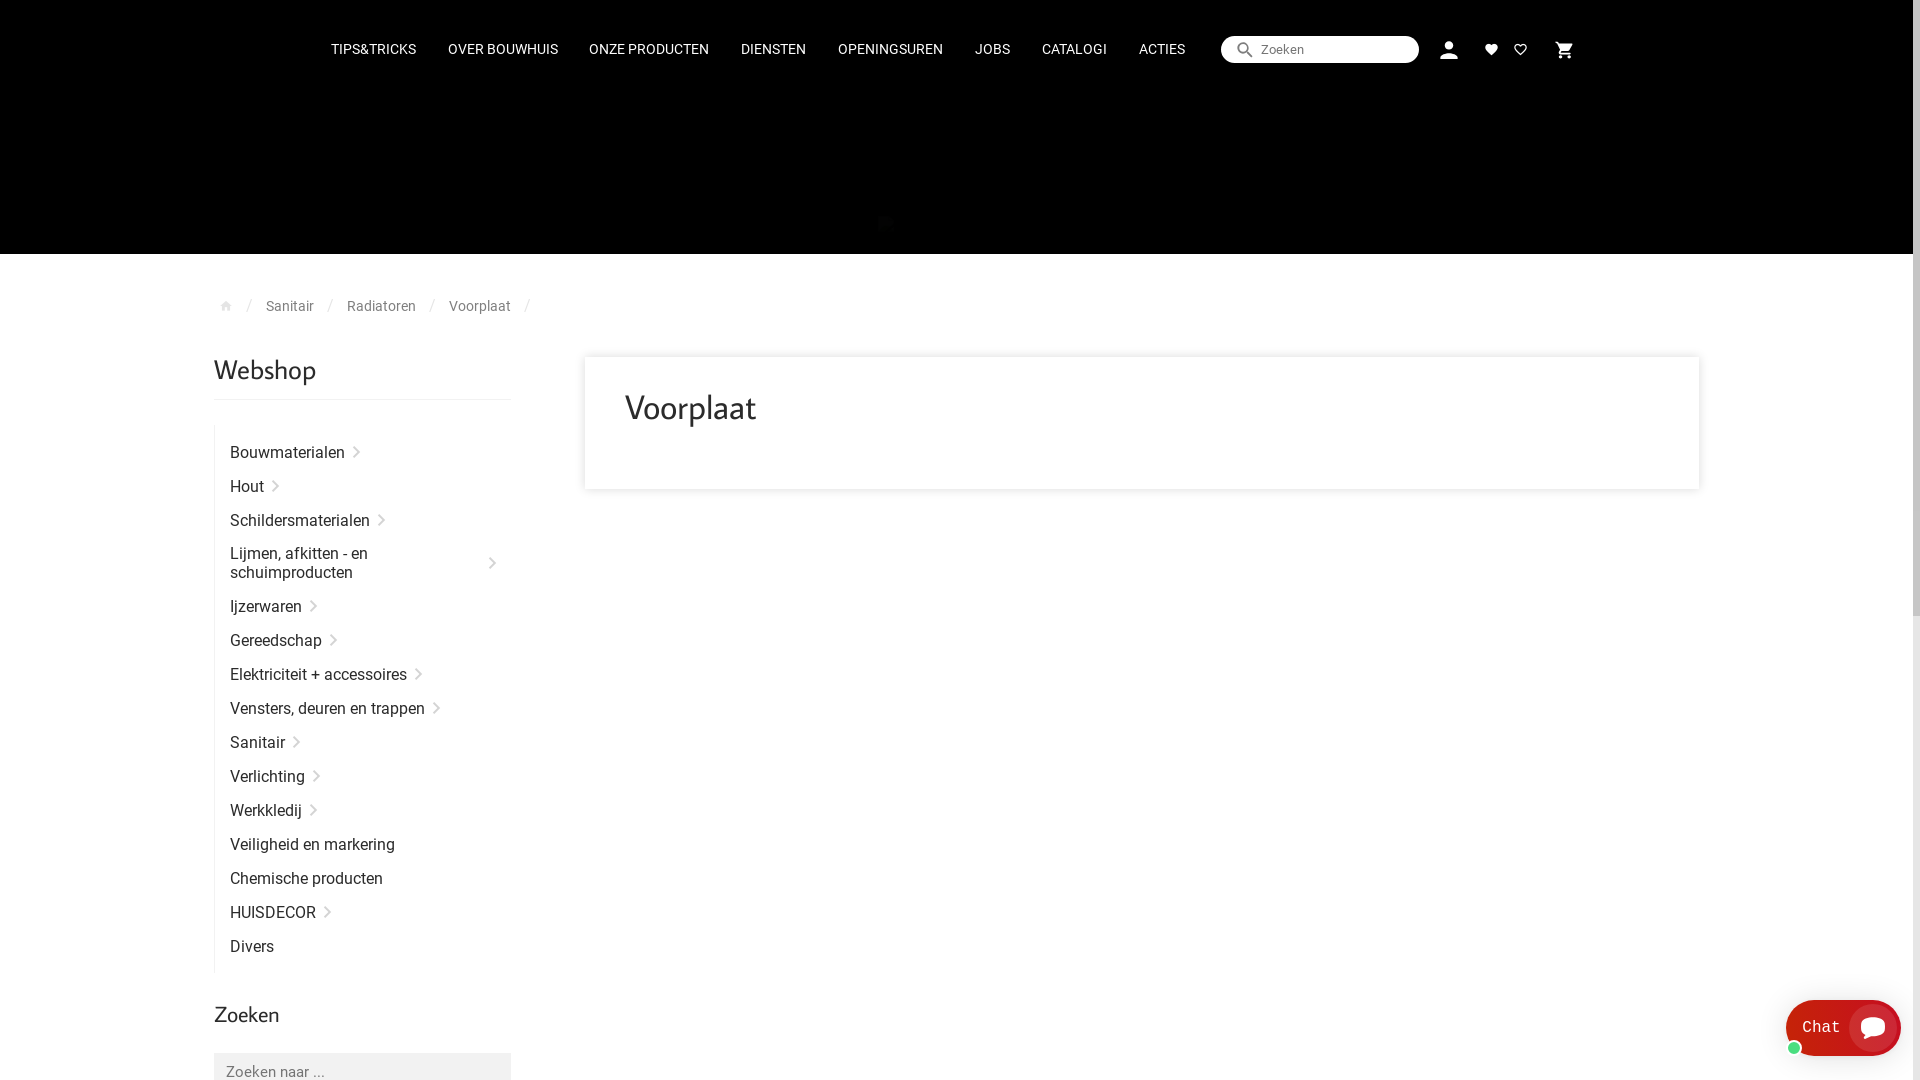 This screenshot has height=1080, width=1920. What do you see at coordinates (363, 776) in the screenshot?
I see `Verlichting
keyboard_arrow_down` at bounding box center [363, 776].